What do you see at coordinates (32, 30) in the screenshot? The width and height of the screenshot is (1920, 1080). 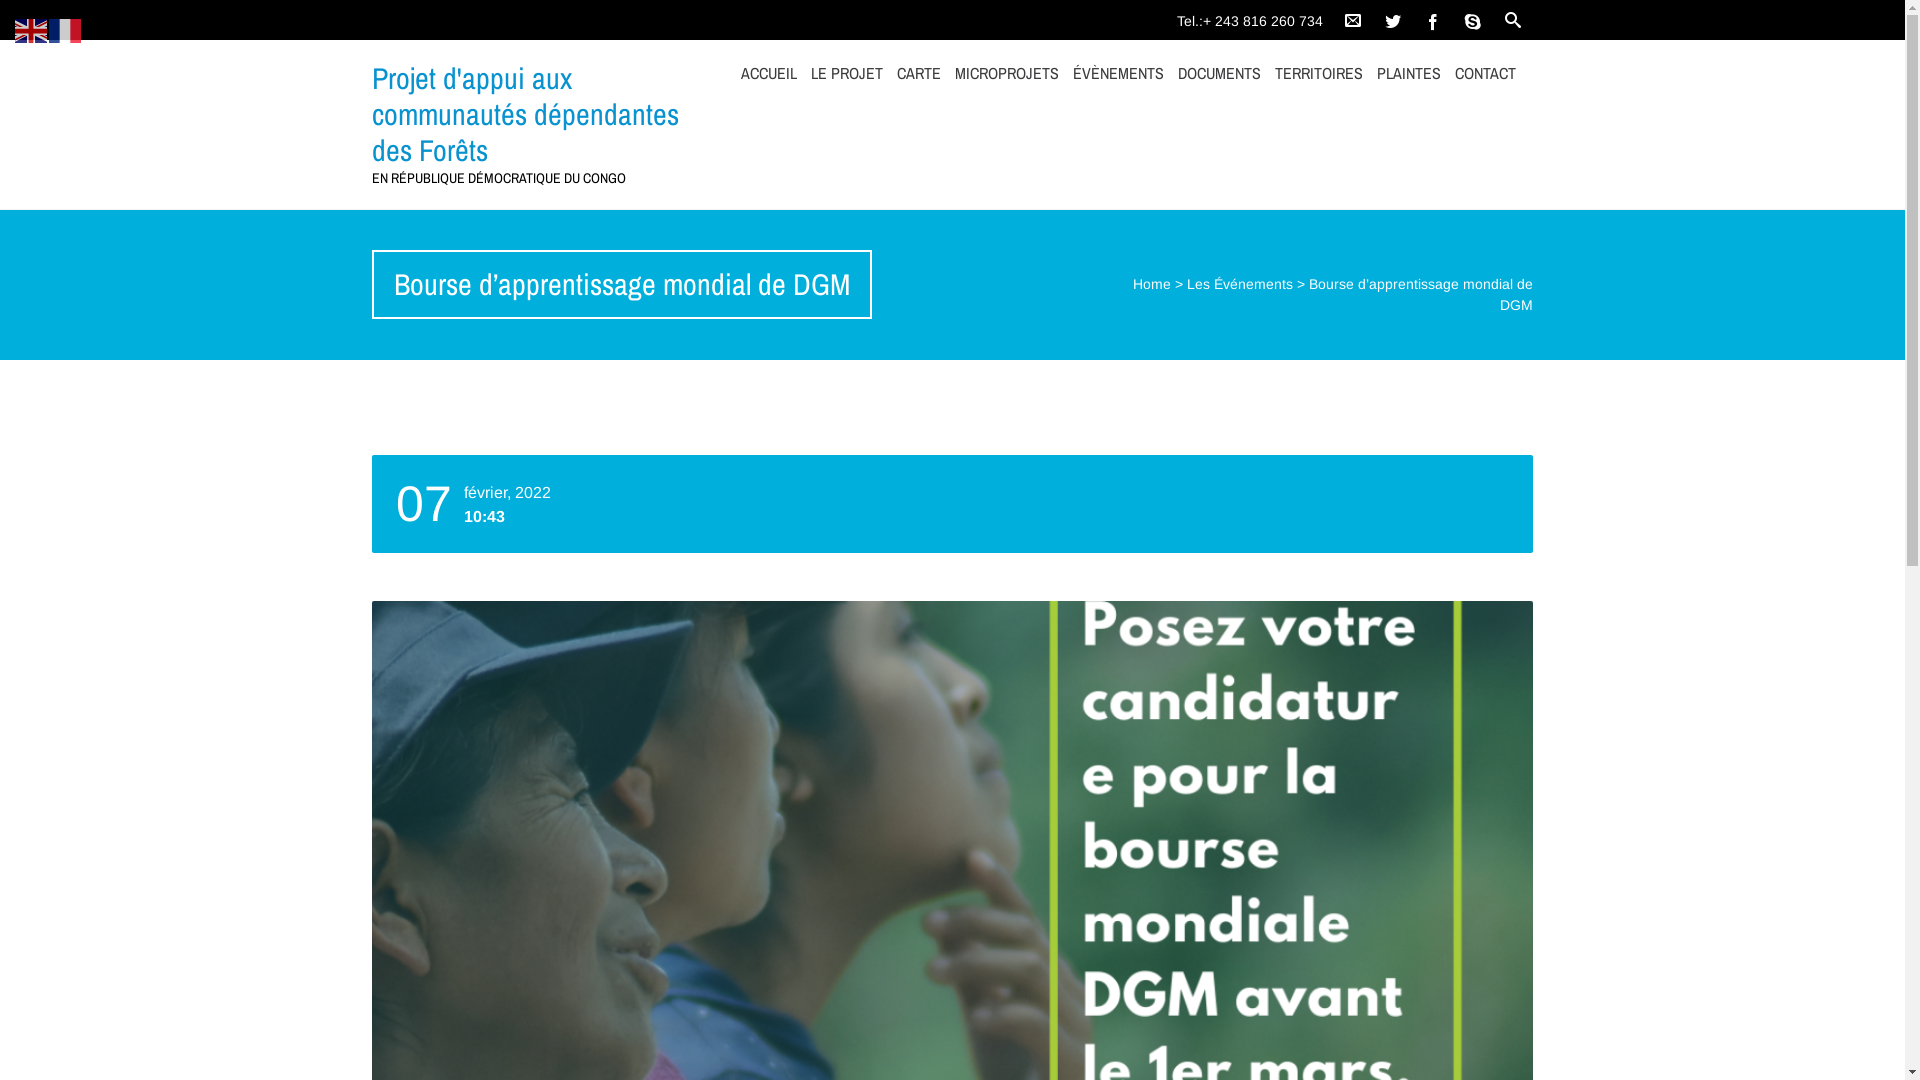 I see `English` at bounding box center [32, 30].